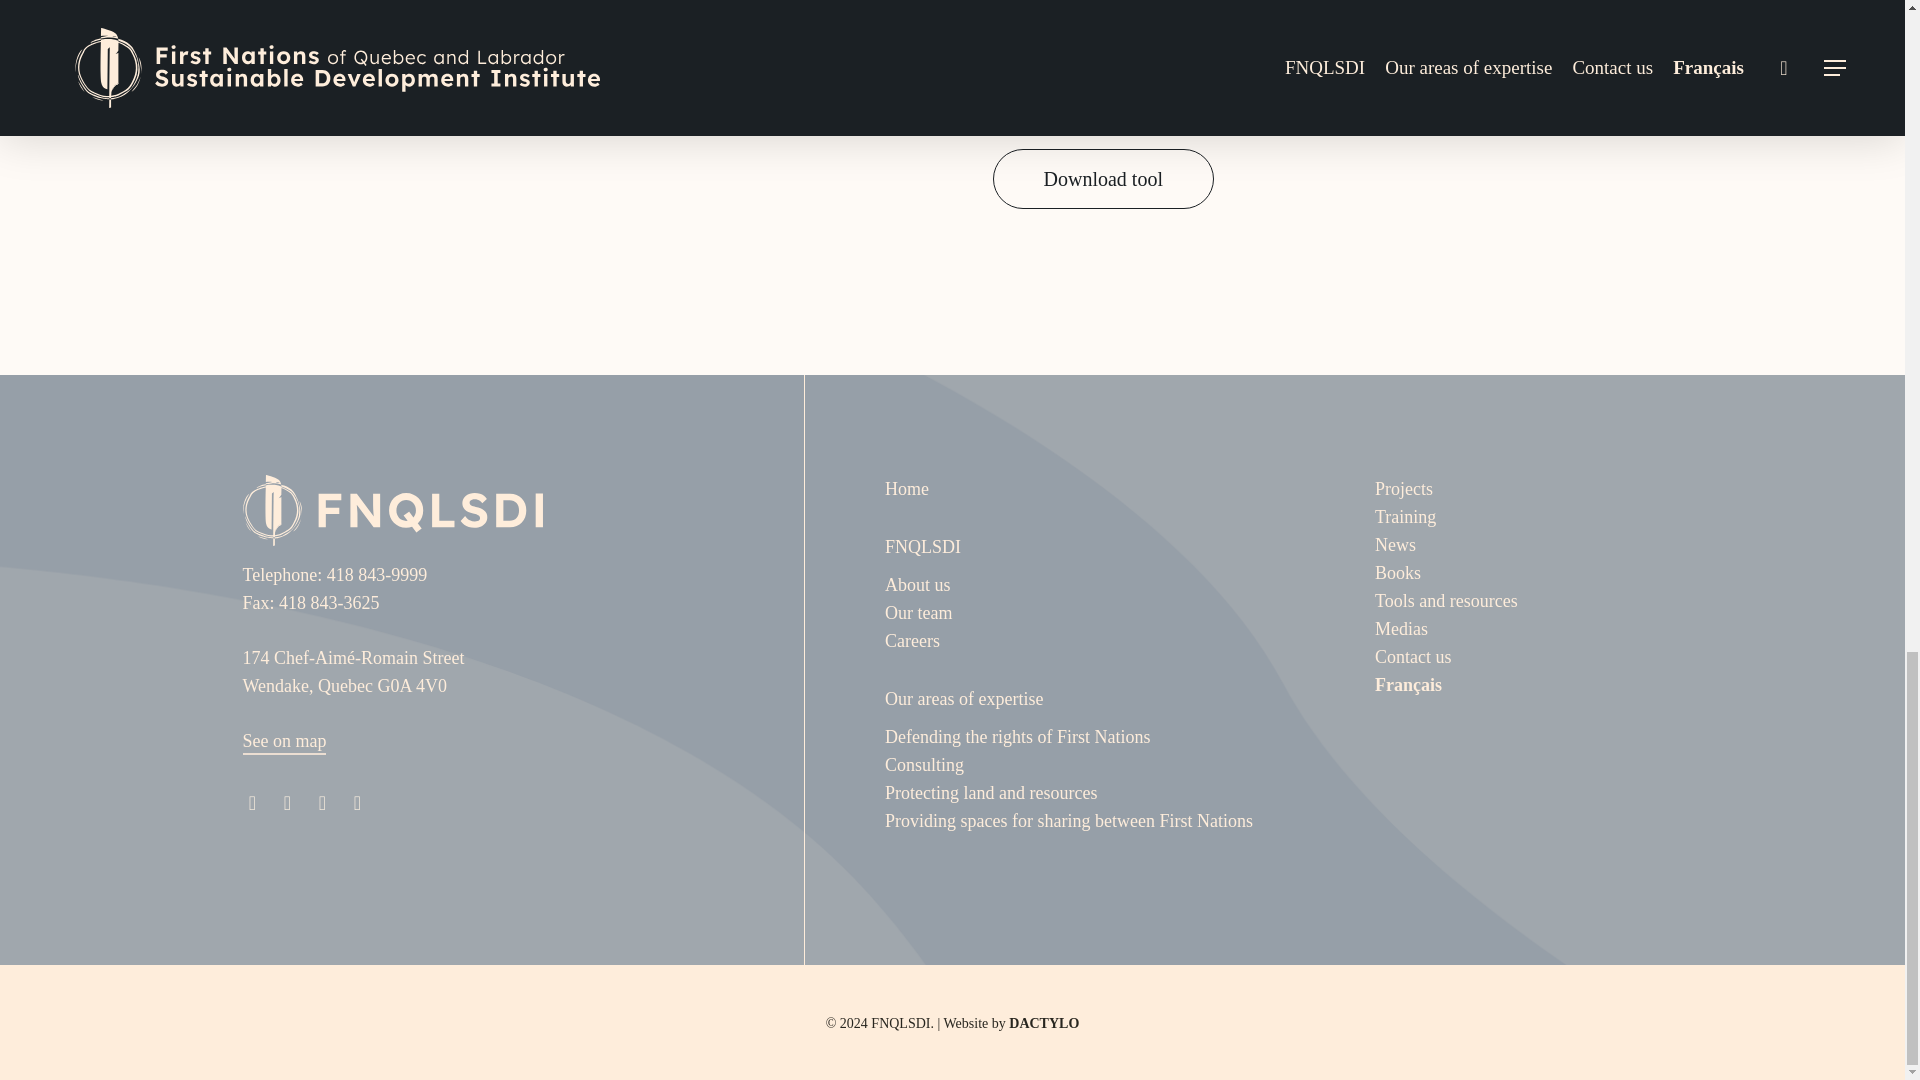  I want to click on Consulting, so click(924, 764).